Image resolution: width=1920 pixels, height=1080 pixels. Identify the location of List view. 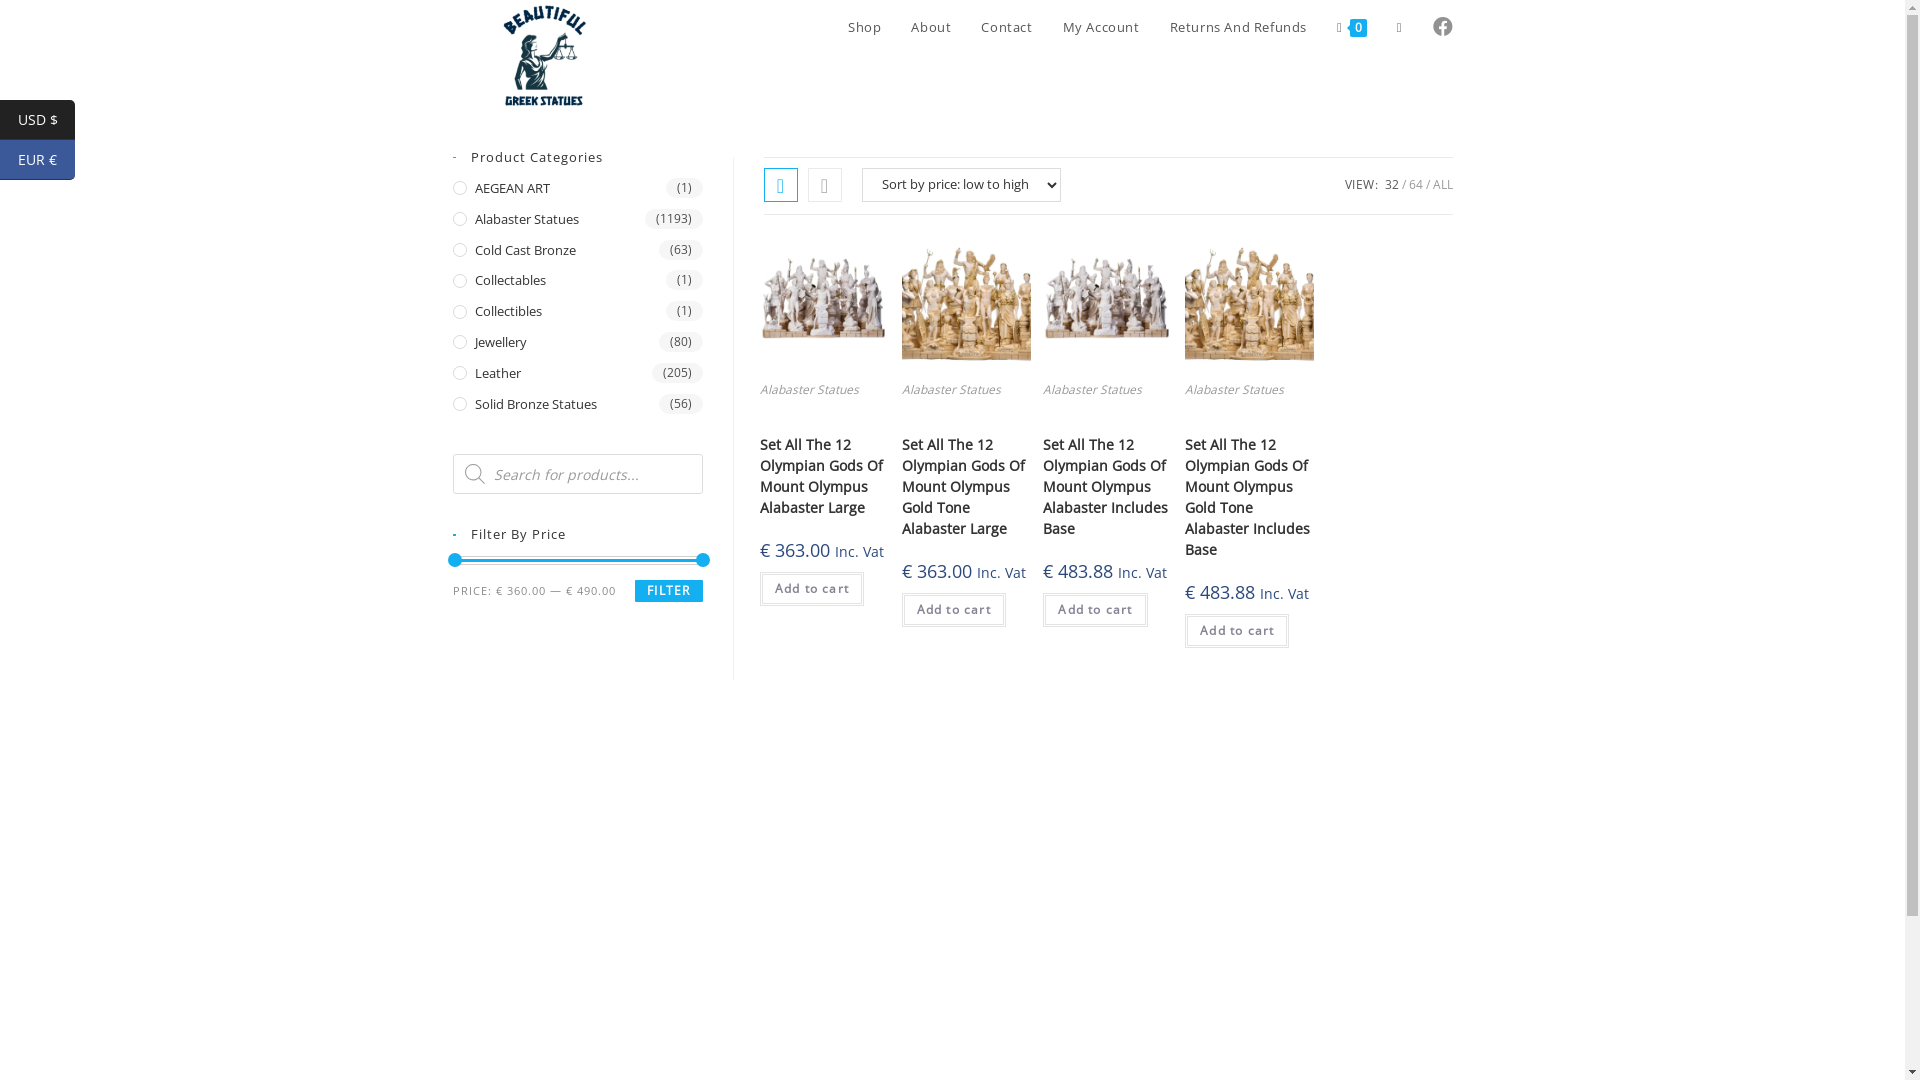
(825, 185).